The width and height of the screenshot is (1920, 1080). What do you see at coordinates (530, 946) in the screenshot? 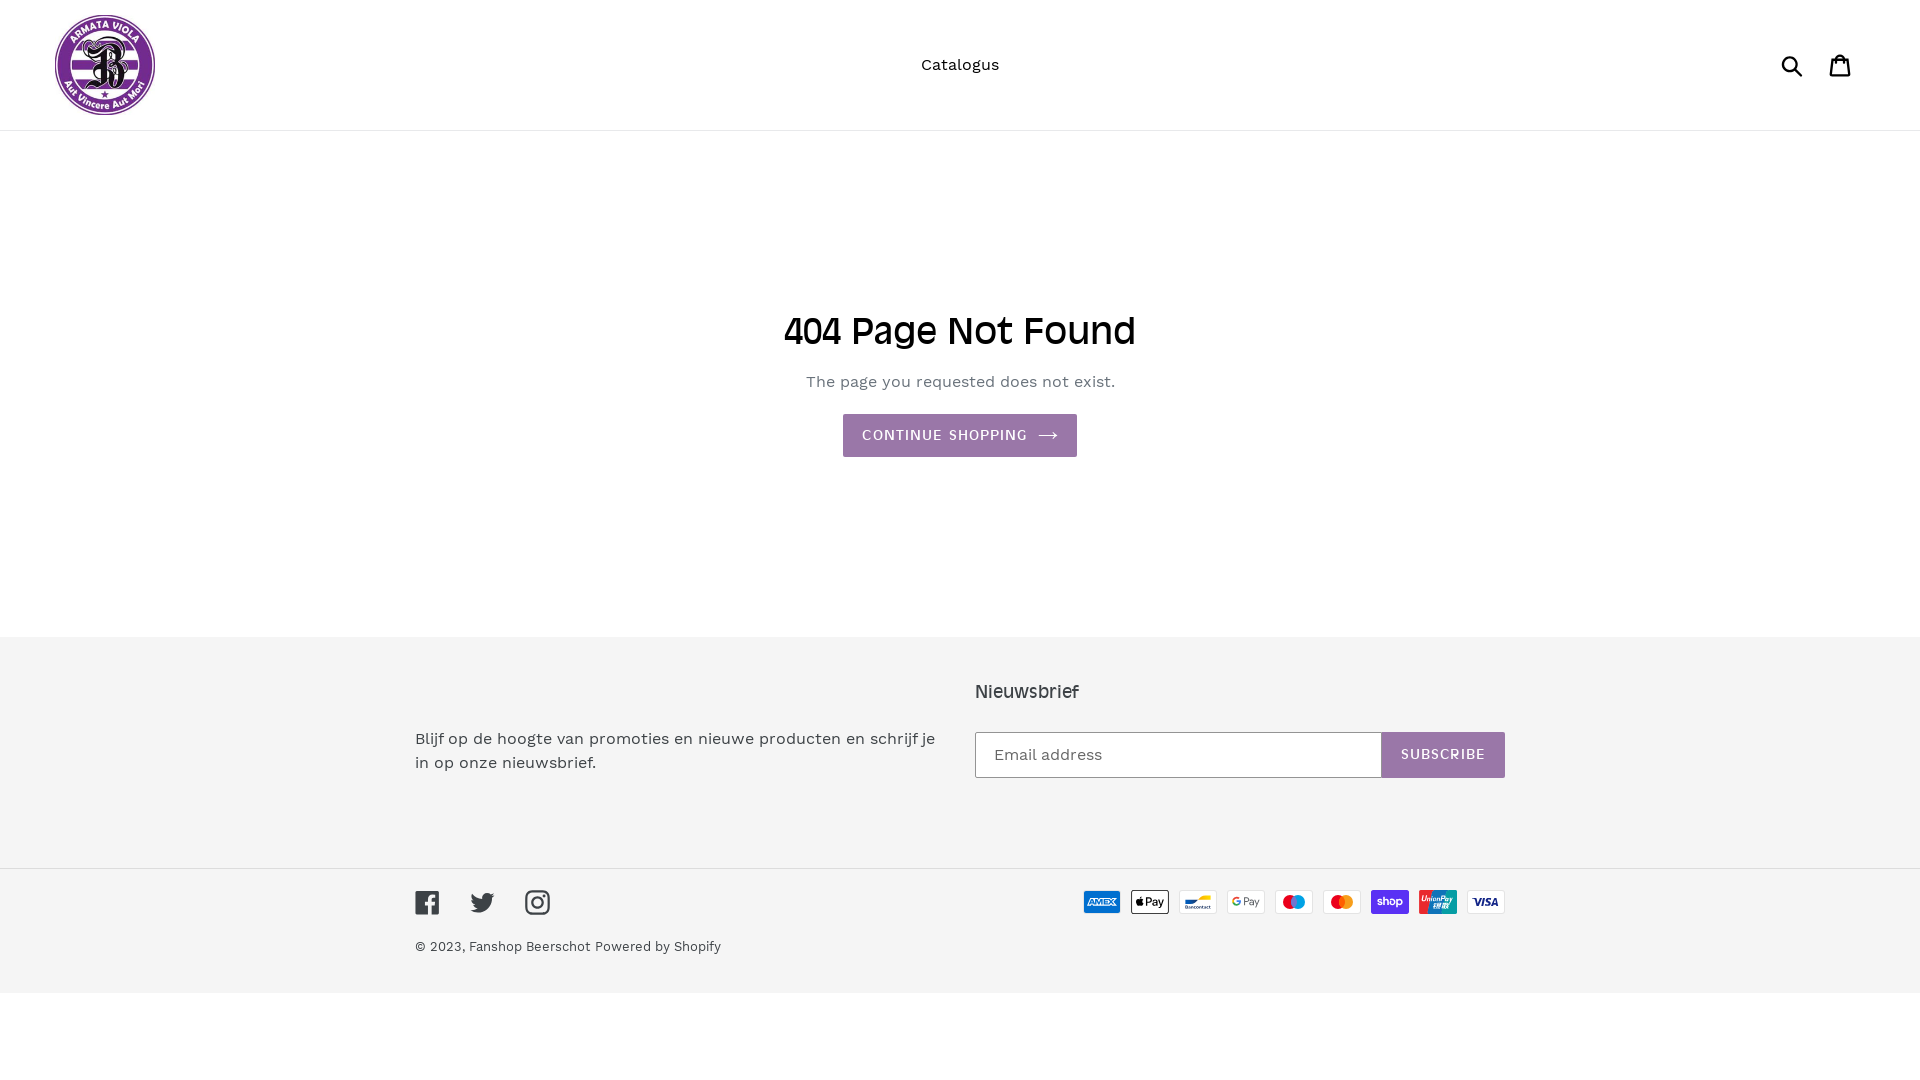
I see `Fanshop Beerschot` at bounding box center [530, 946].